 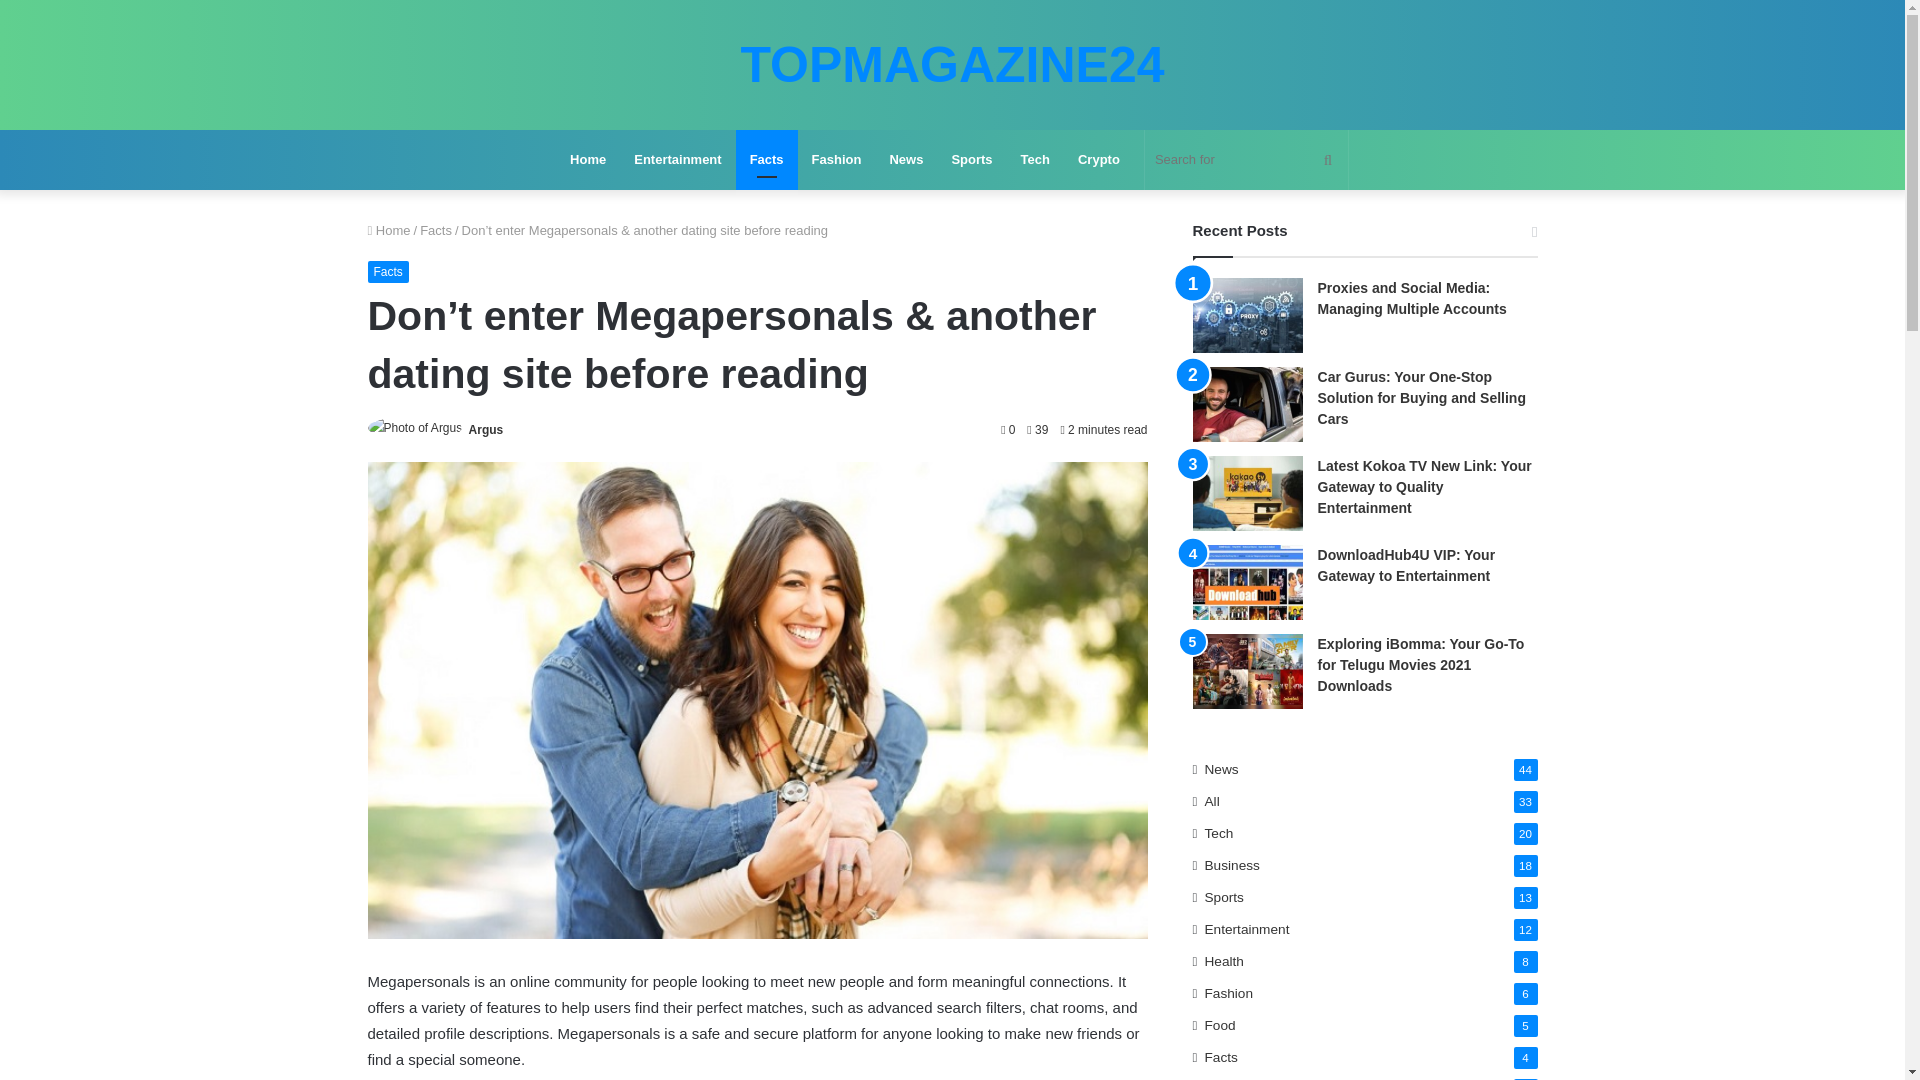 What do you see at coordinates (766, 160) in the screenshot?
I see `Facts` at bounding box center [766, 160].